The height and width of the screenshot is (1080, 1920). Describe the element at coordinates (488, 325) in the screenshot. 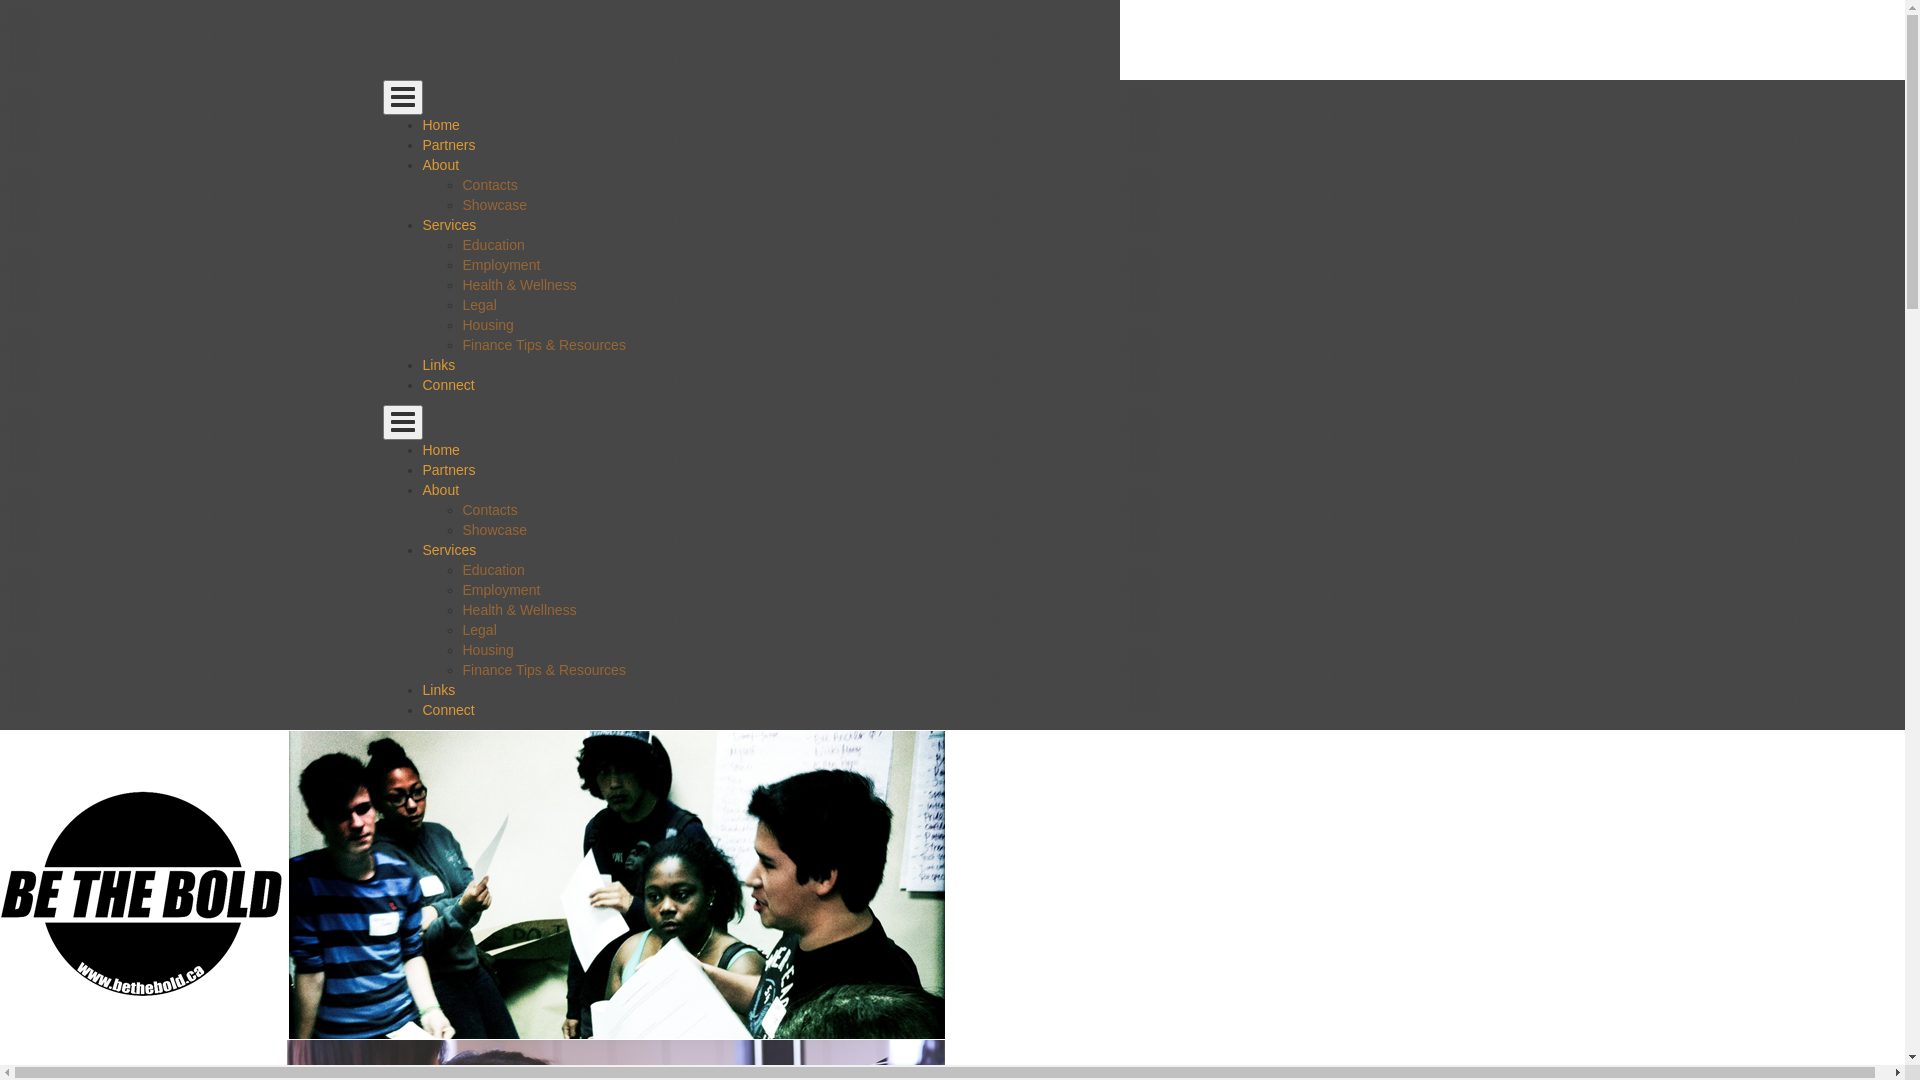

I see `Housing` at that location.